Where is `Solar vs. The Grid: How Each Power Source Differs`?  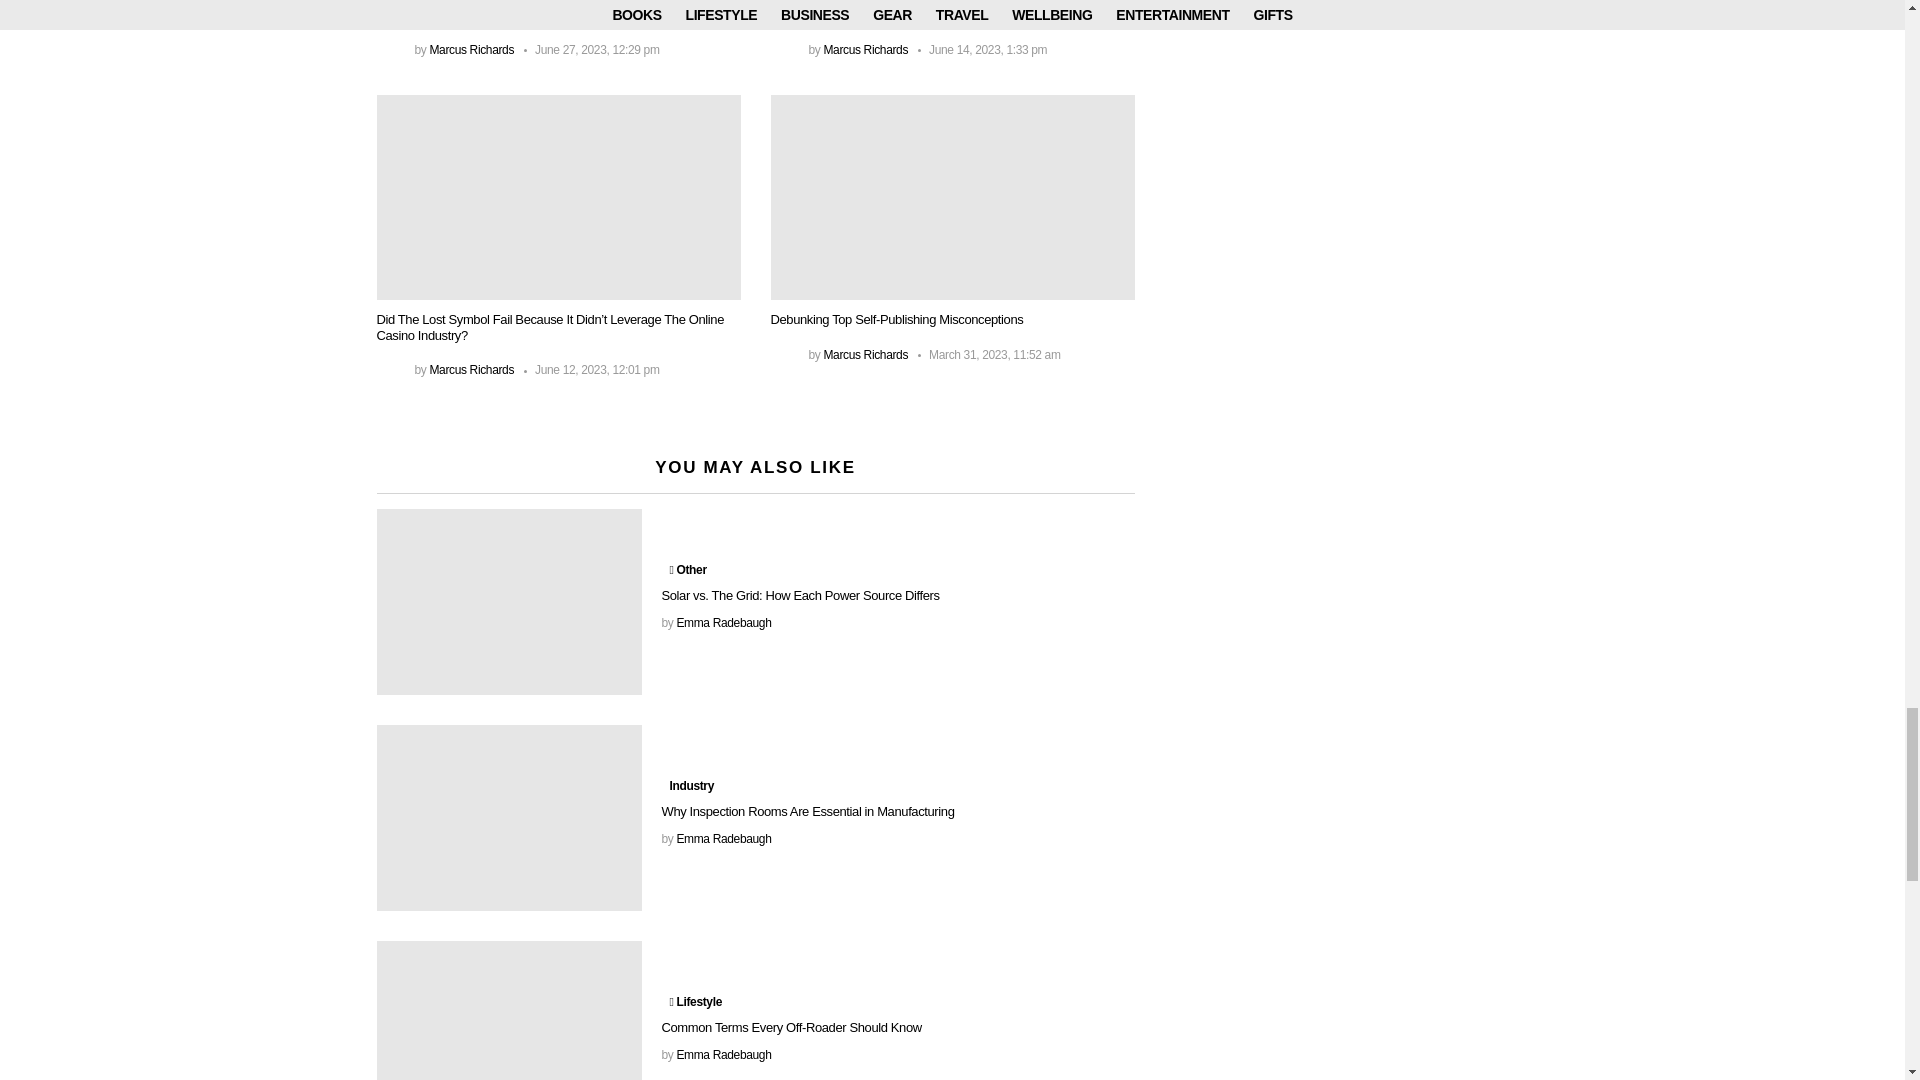
Solar vs. The Grid: How Each Power Source Differs is located at coordinates (508, 602).